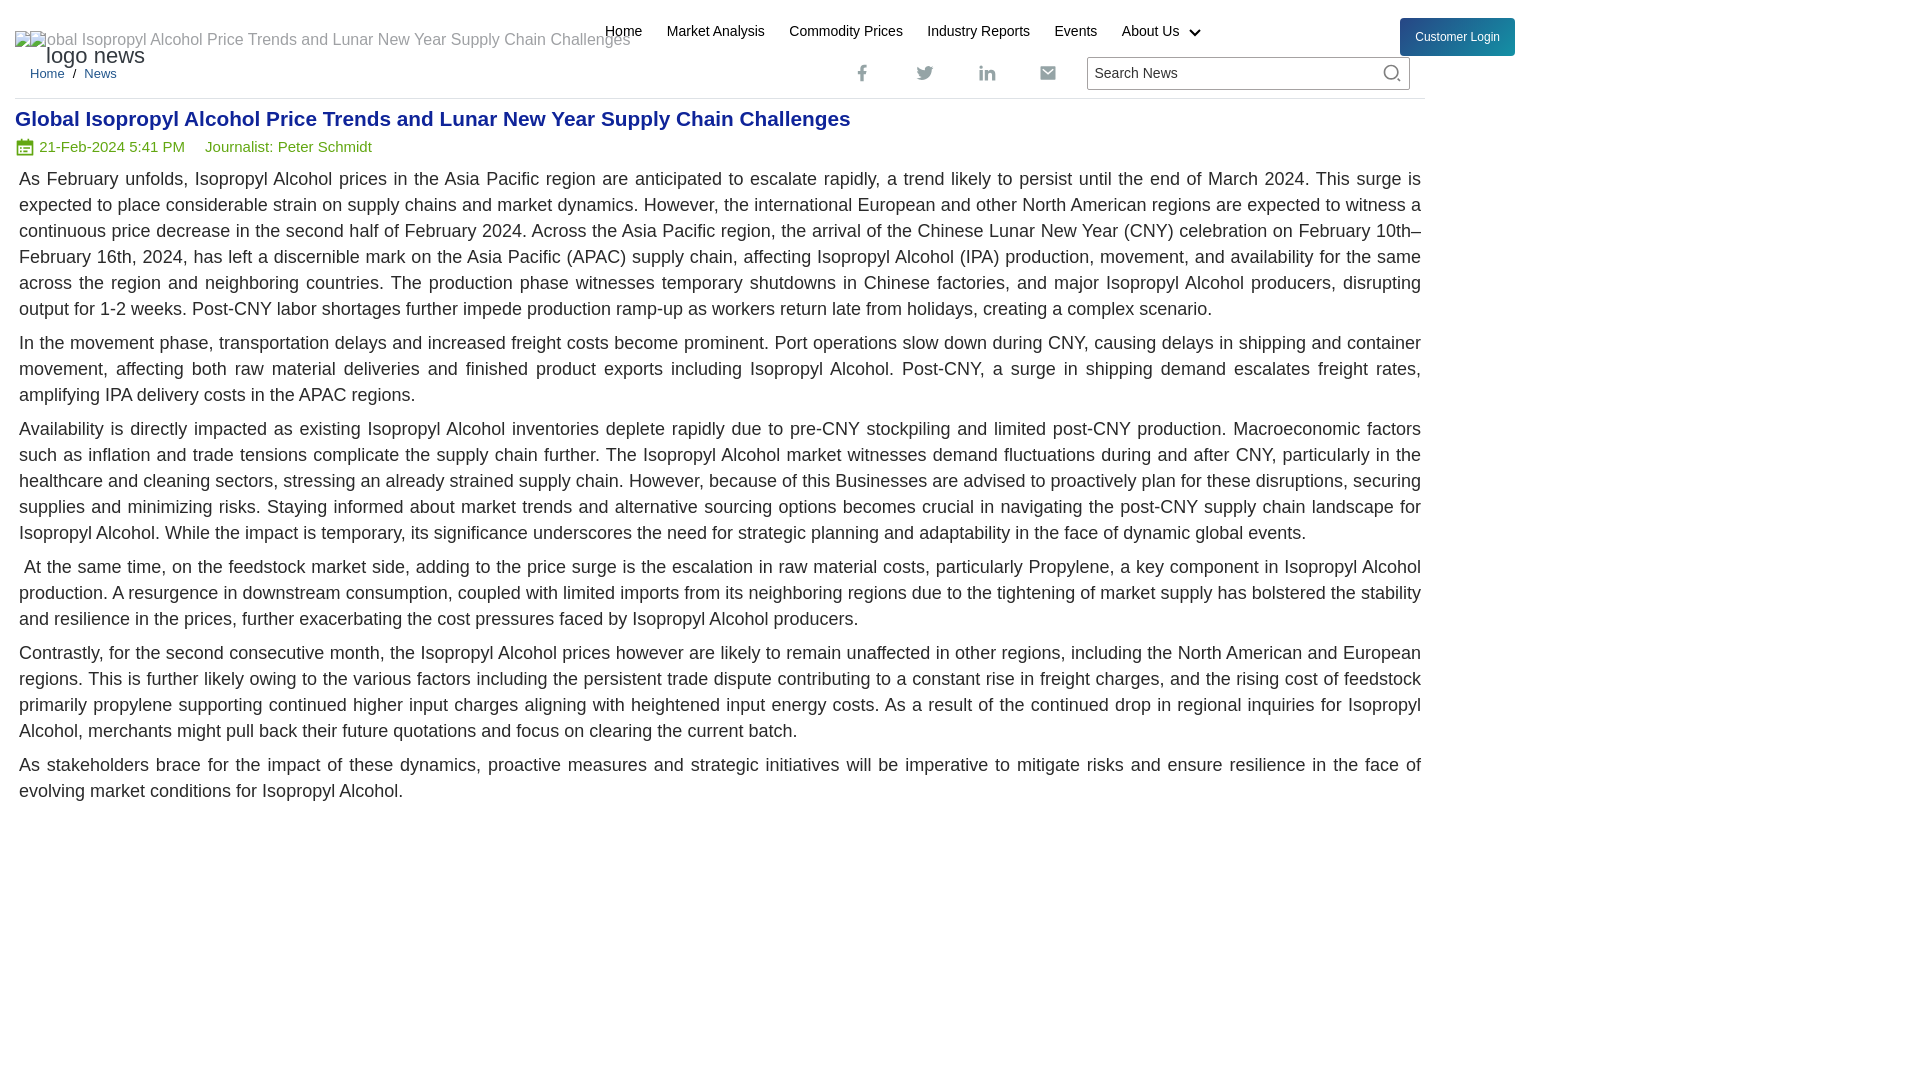  What do you see at coordinates (1076, 31) in the screenshot?
I see `Events` at bounding box center [1076, 31].